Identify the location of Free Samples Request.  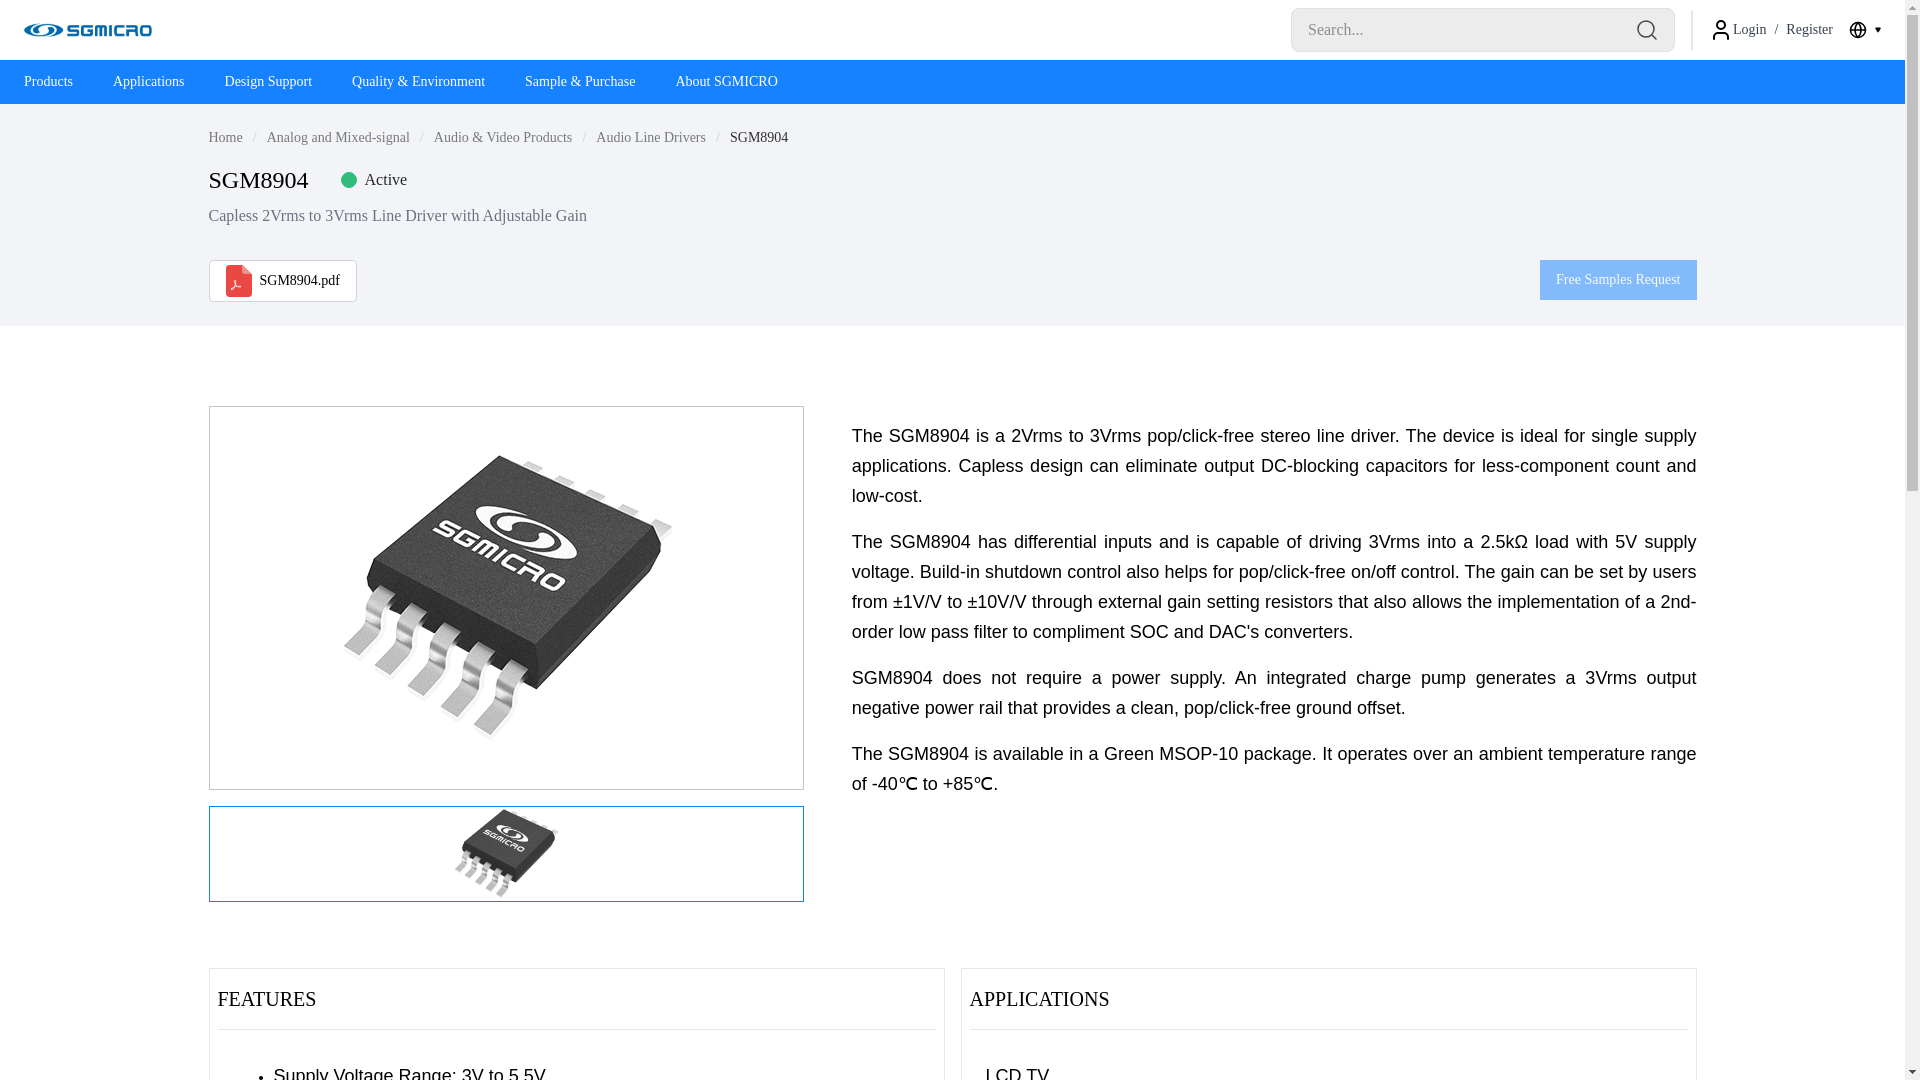
(1617, 280).